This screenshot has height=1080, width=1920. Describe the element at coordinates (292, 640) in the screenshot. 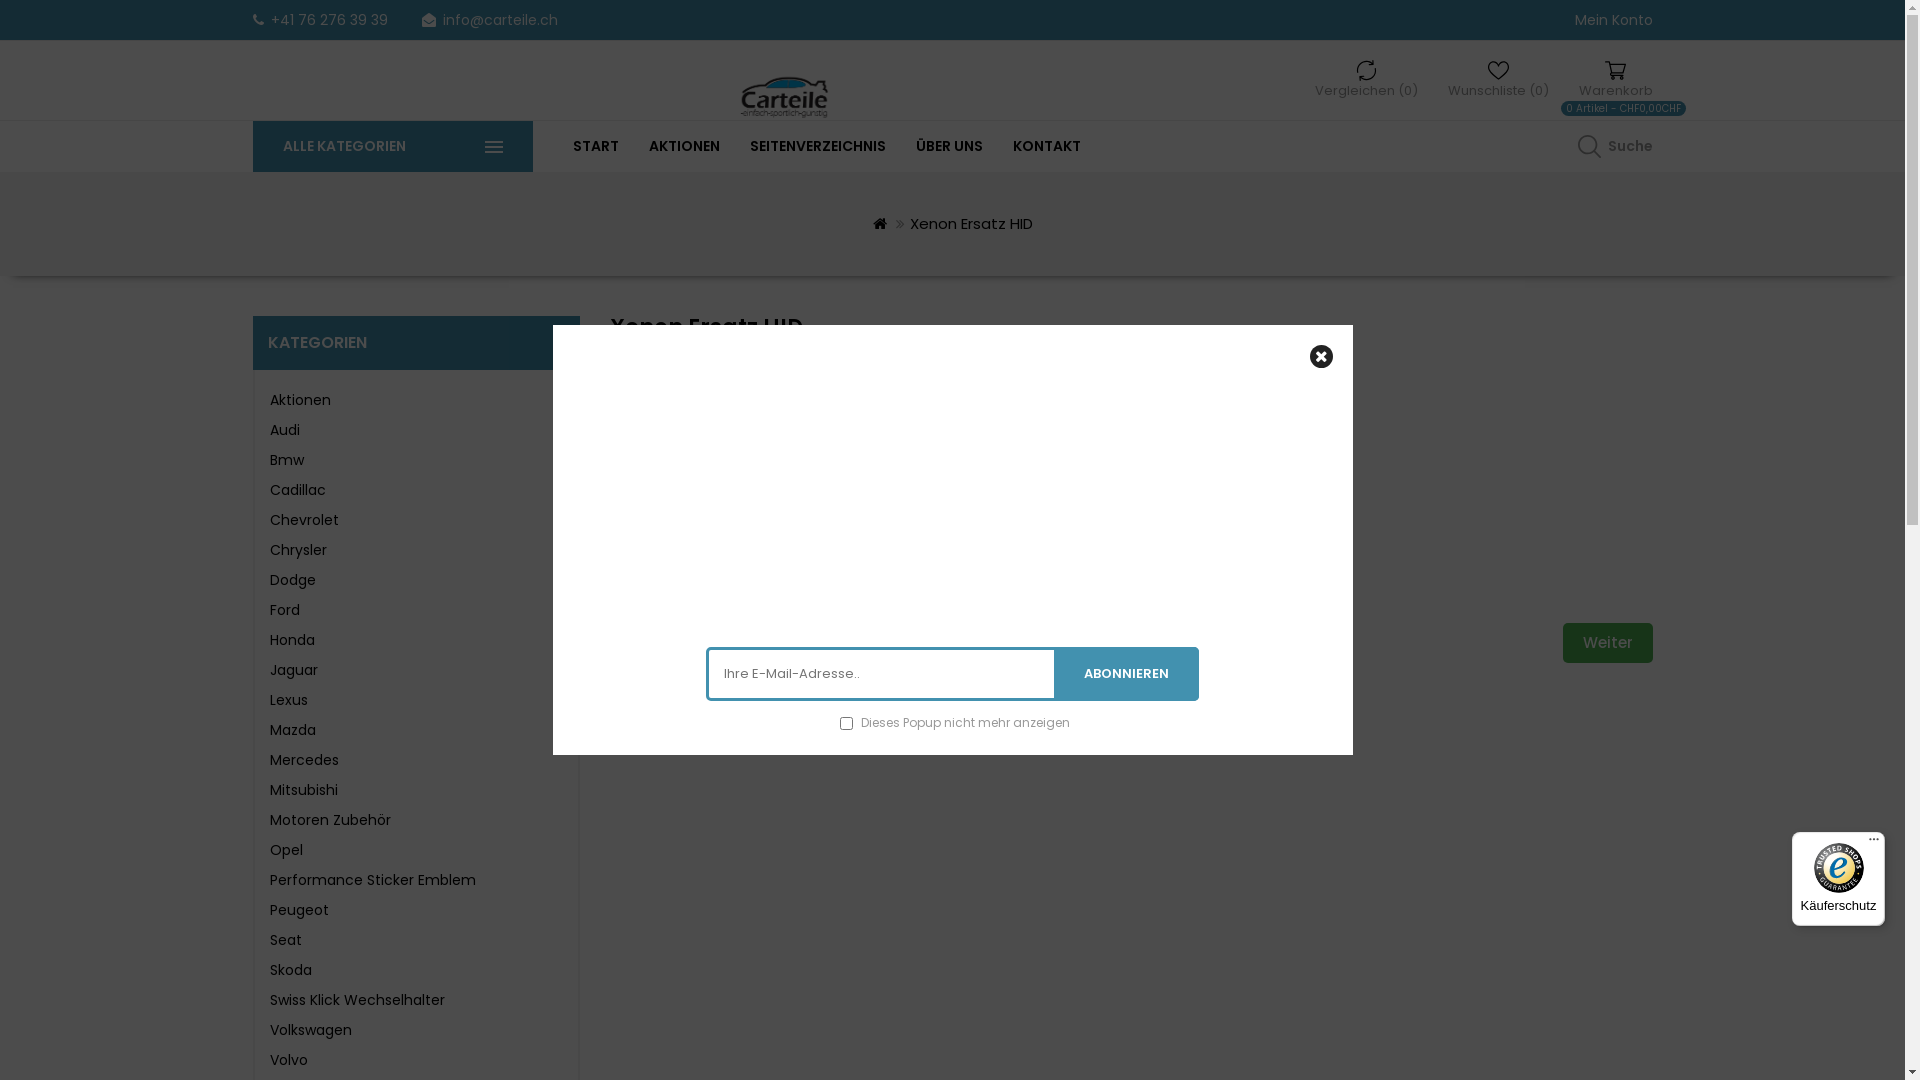

I see `Honda` at that location.